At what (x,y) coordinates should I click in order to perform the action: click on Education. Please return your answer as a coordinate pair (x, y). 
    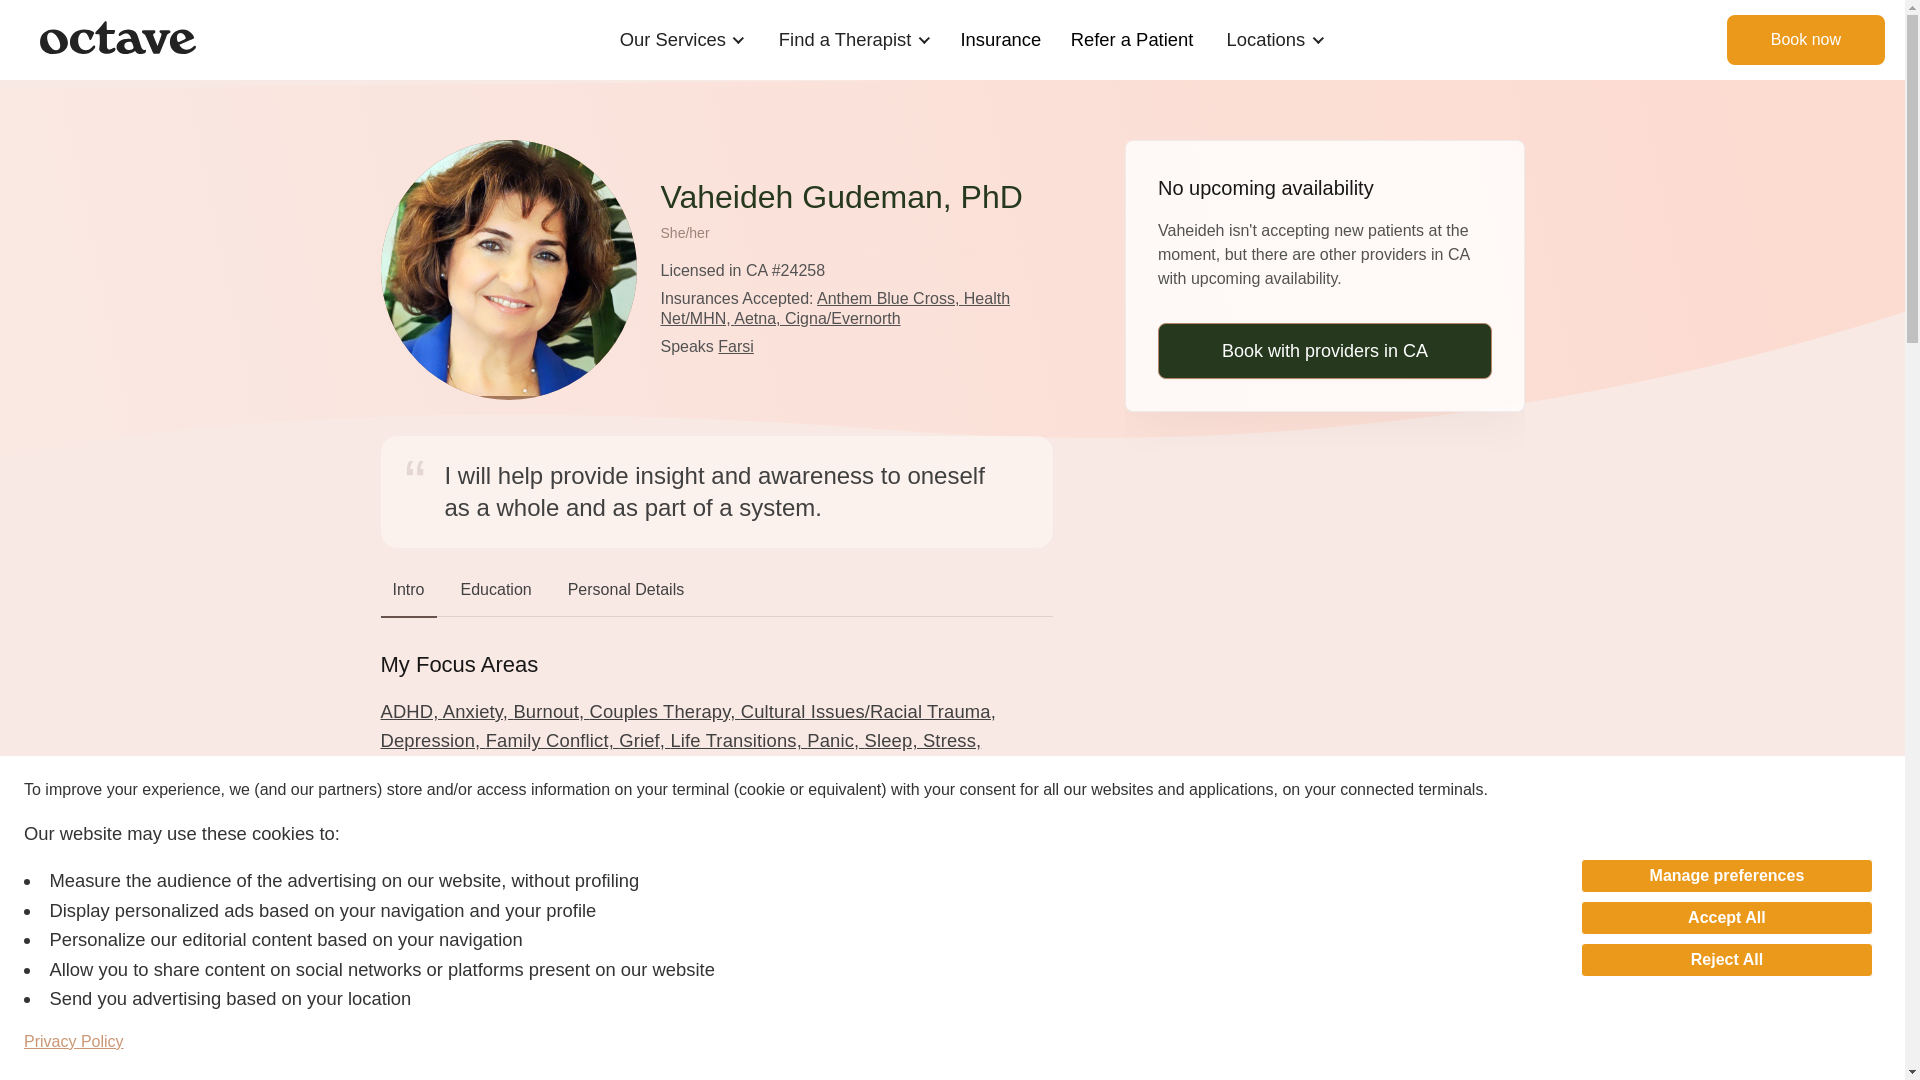
    Looking at the image, I should click on (496, 594).